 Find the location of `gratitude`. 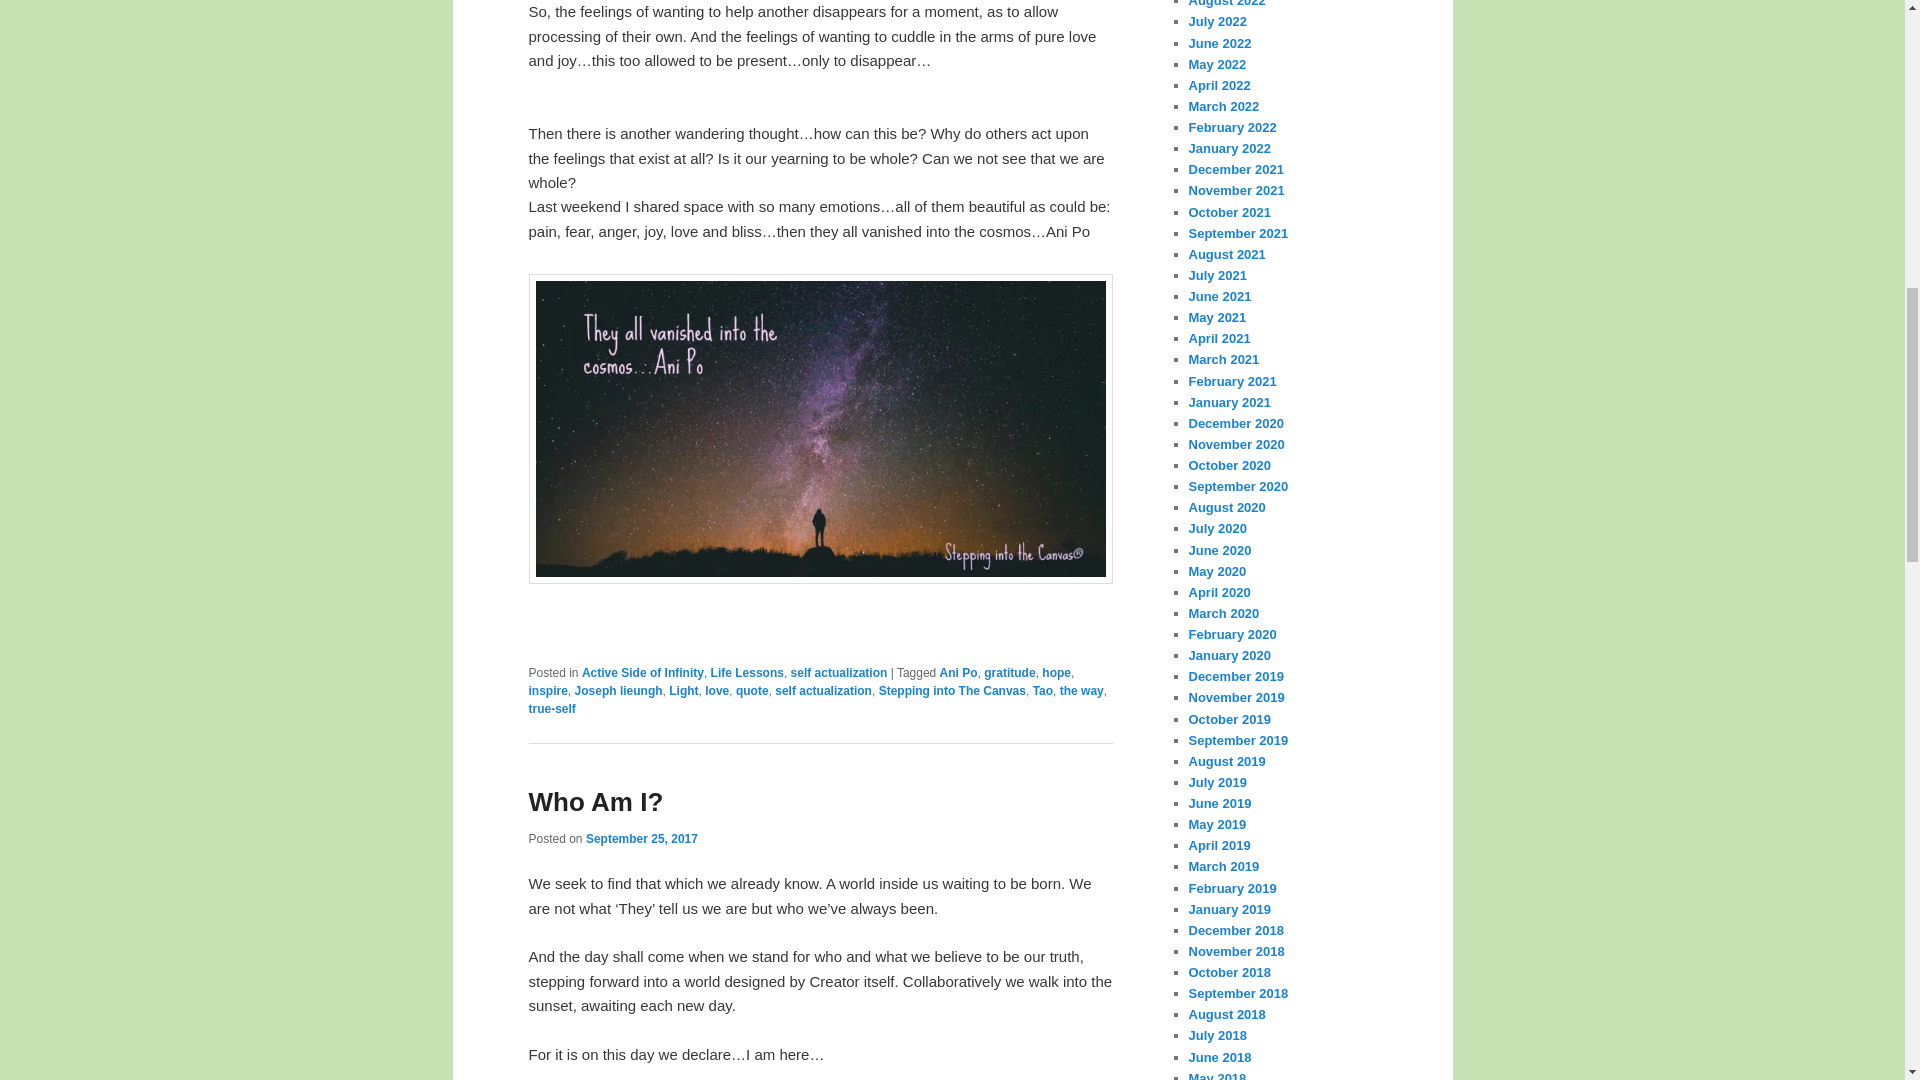

gratitude is located at coordinates (1008, 673).